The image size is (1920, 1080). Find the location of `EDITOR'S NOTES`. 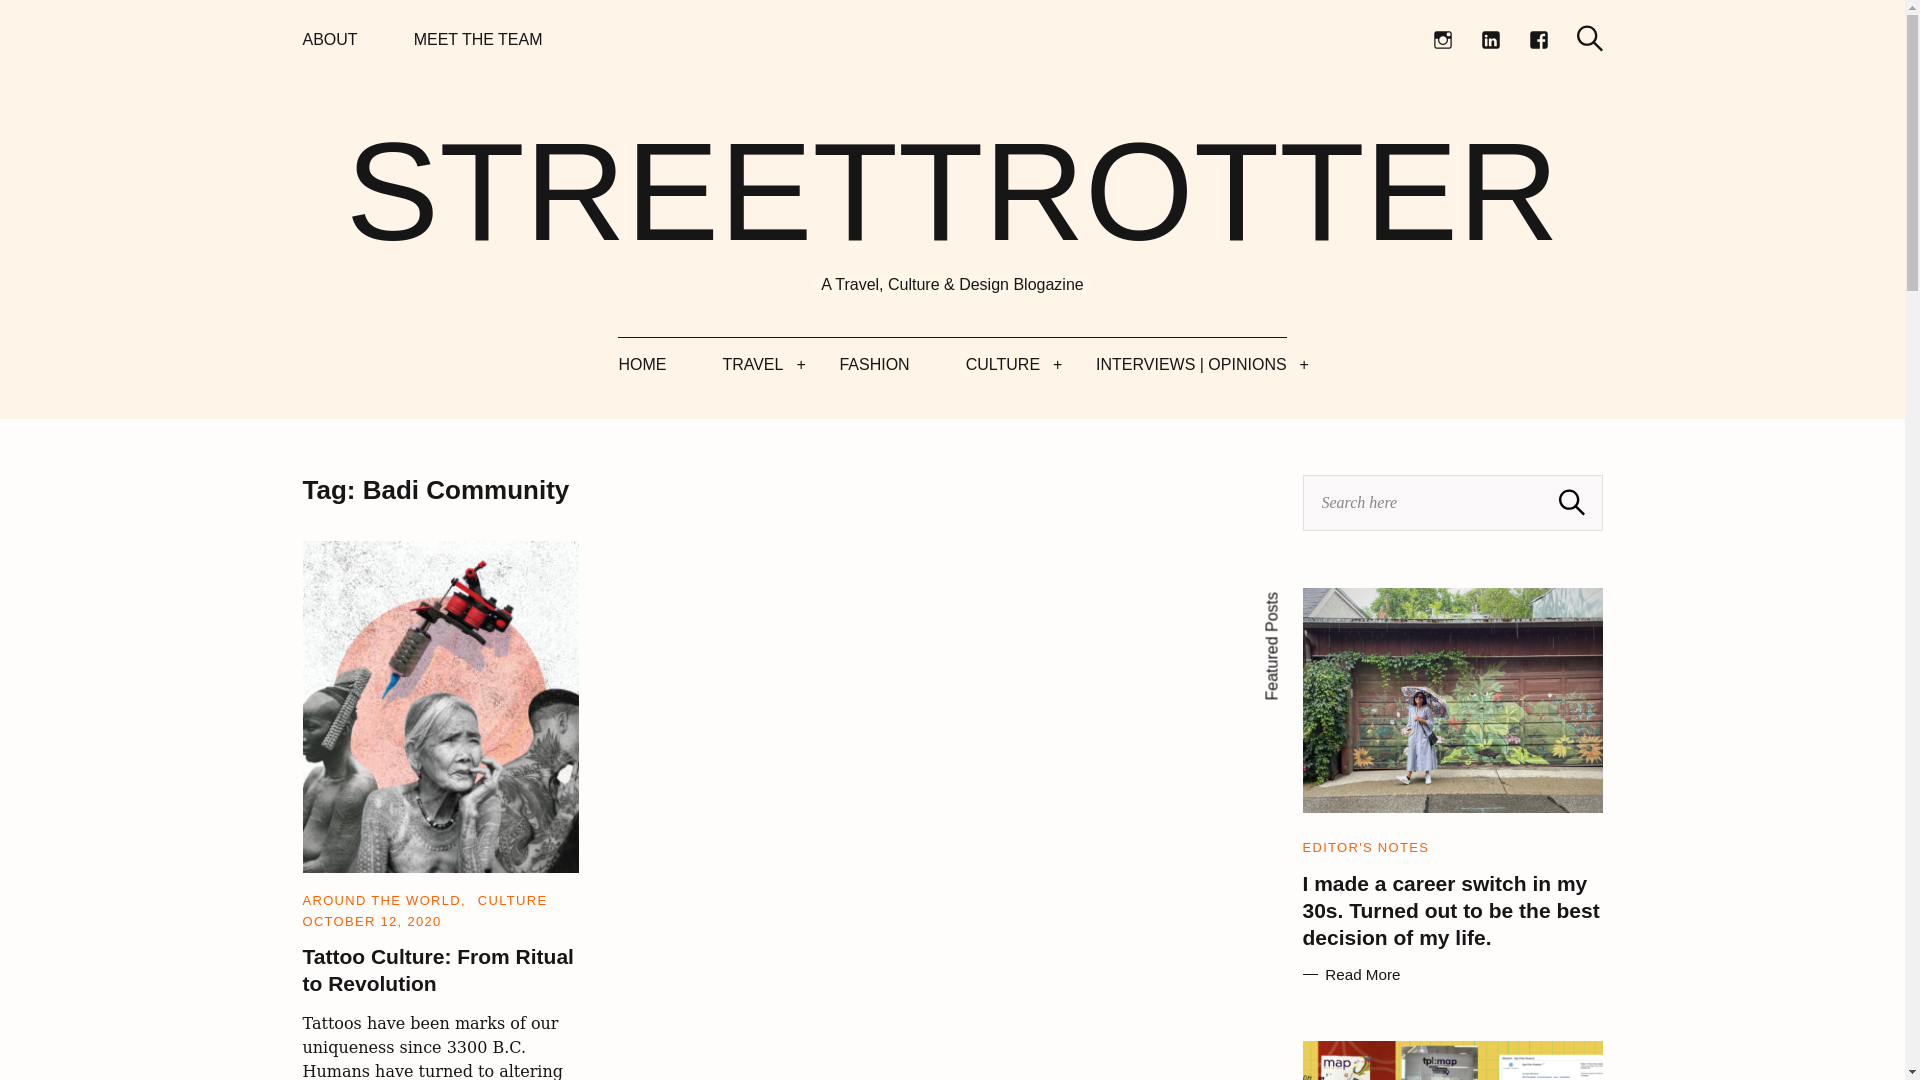

EDITOR'S NOTES is located at coordinates (1364, 848).